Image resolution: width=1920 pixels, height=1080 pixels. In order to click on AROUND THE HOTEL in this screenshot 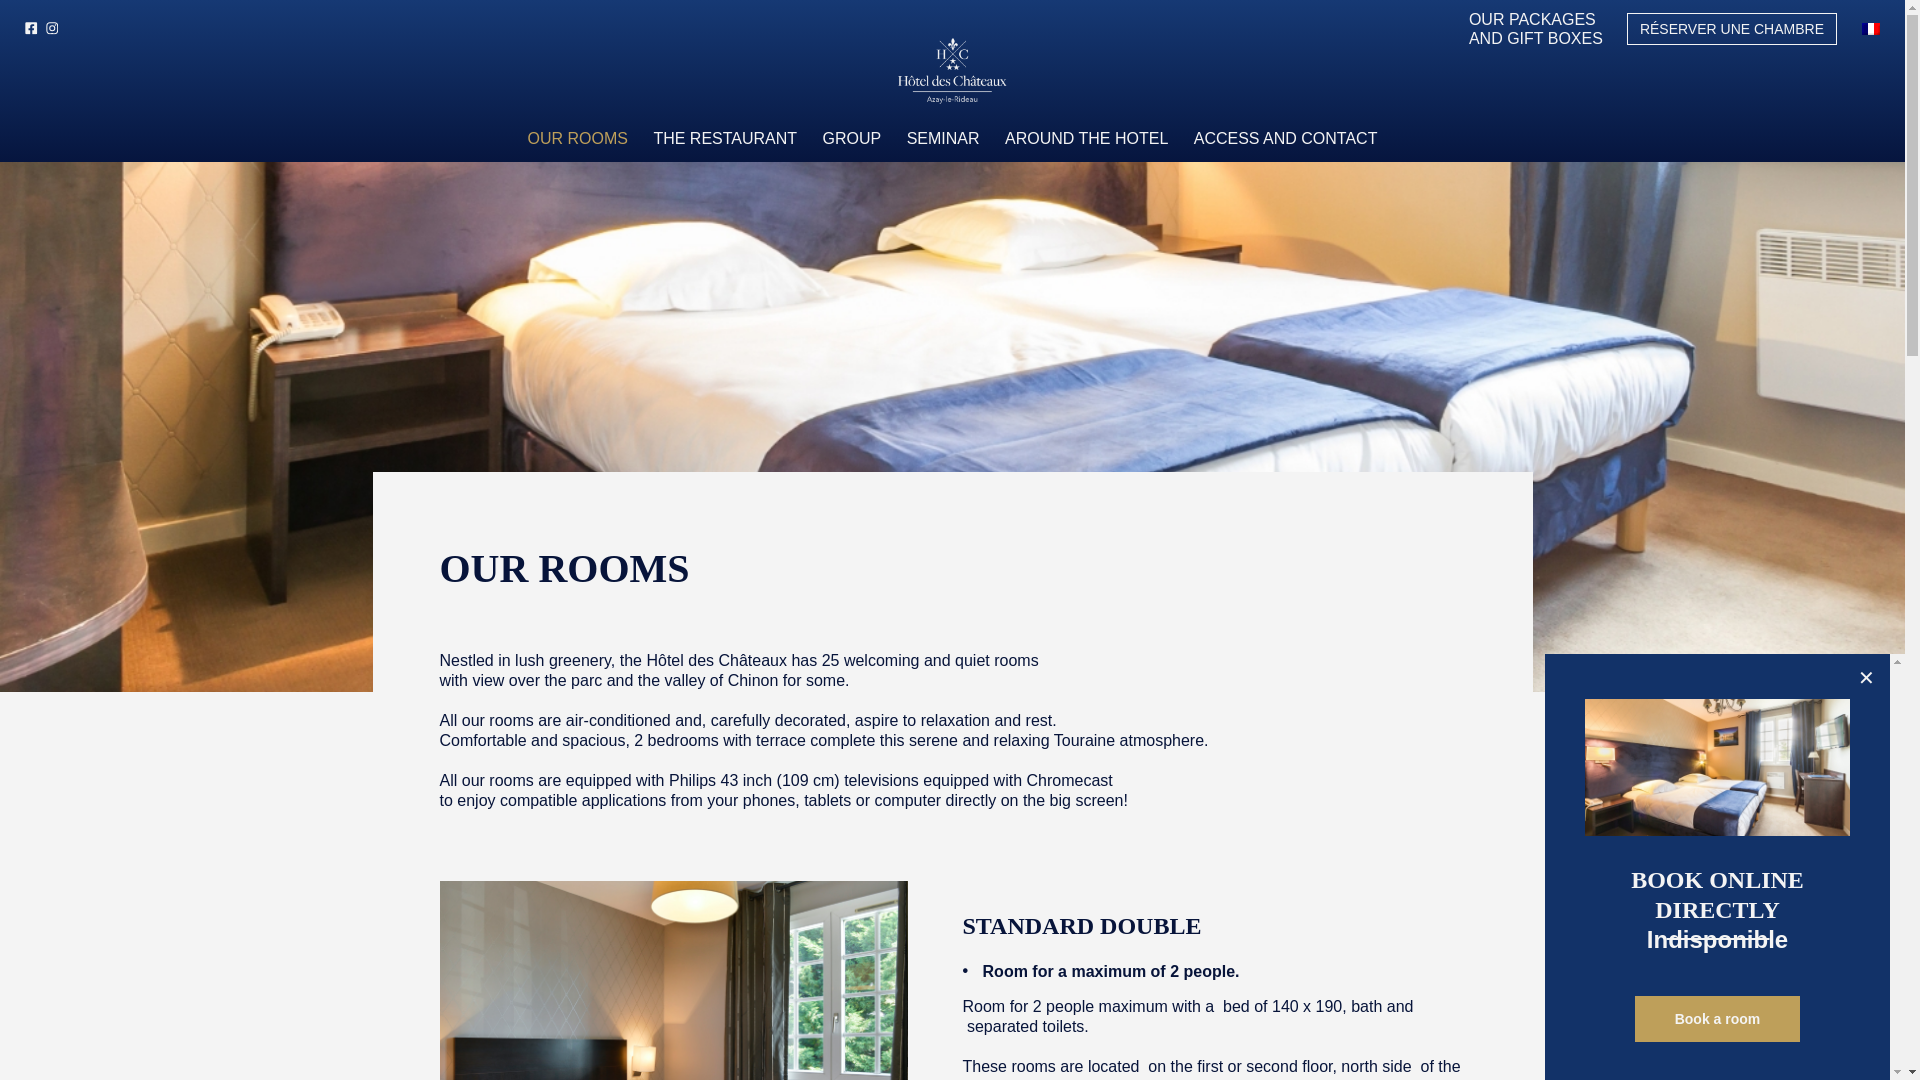, I will do `click(1086, 138)`.